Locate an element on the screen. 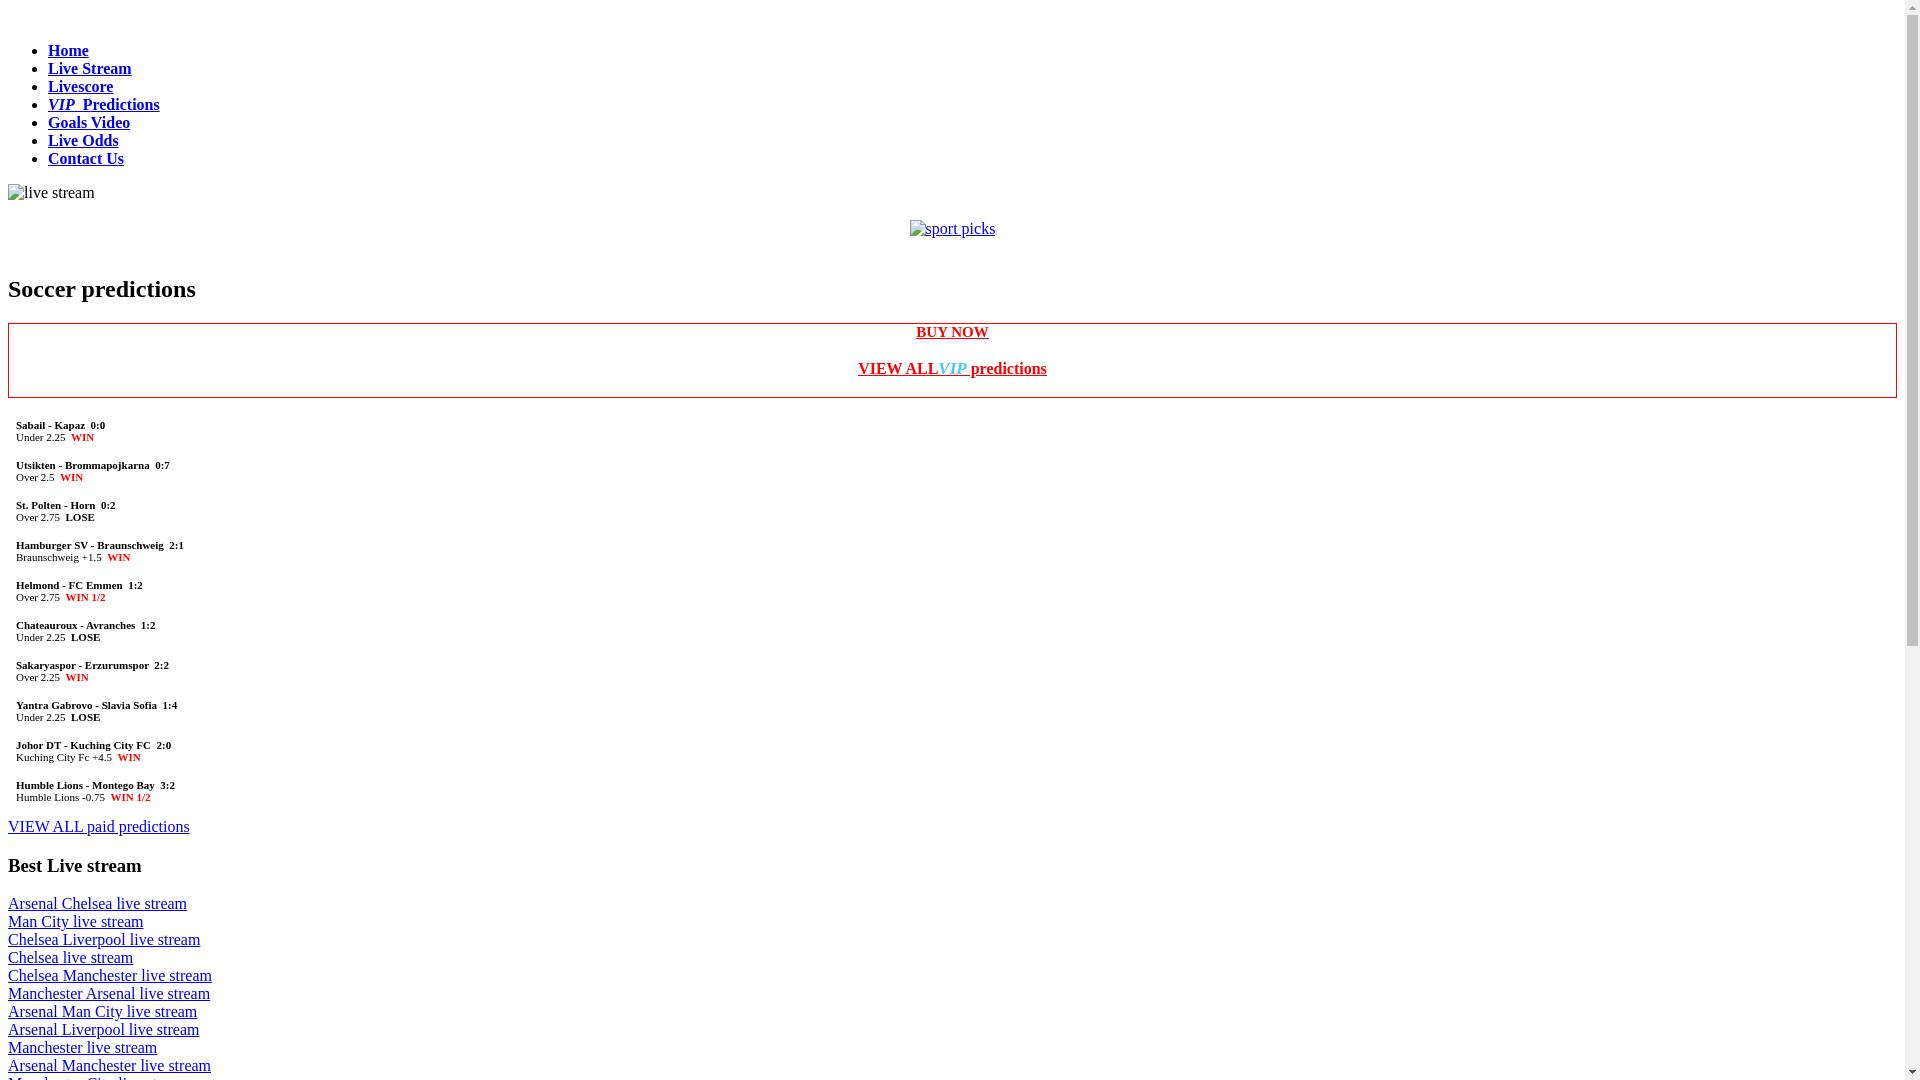 Image resolution: width=1920 pixels, height=1080 pixels. Arsenal Man City live stream is located at coordinates (102, 1012).